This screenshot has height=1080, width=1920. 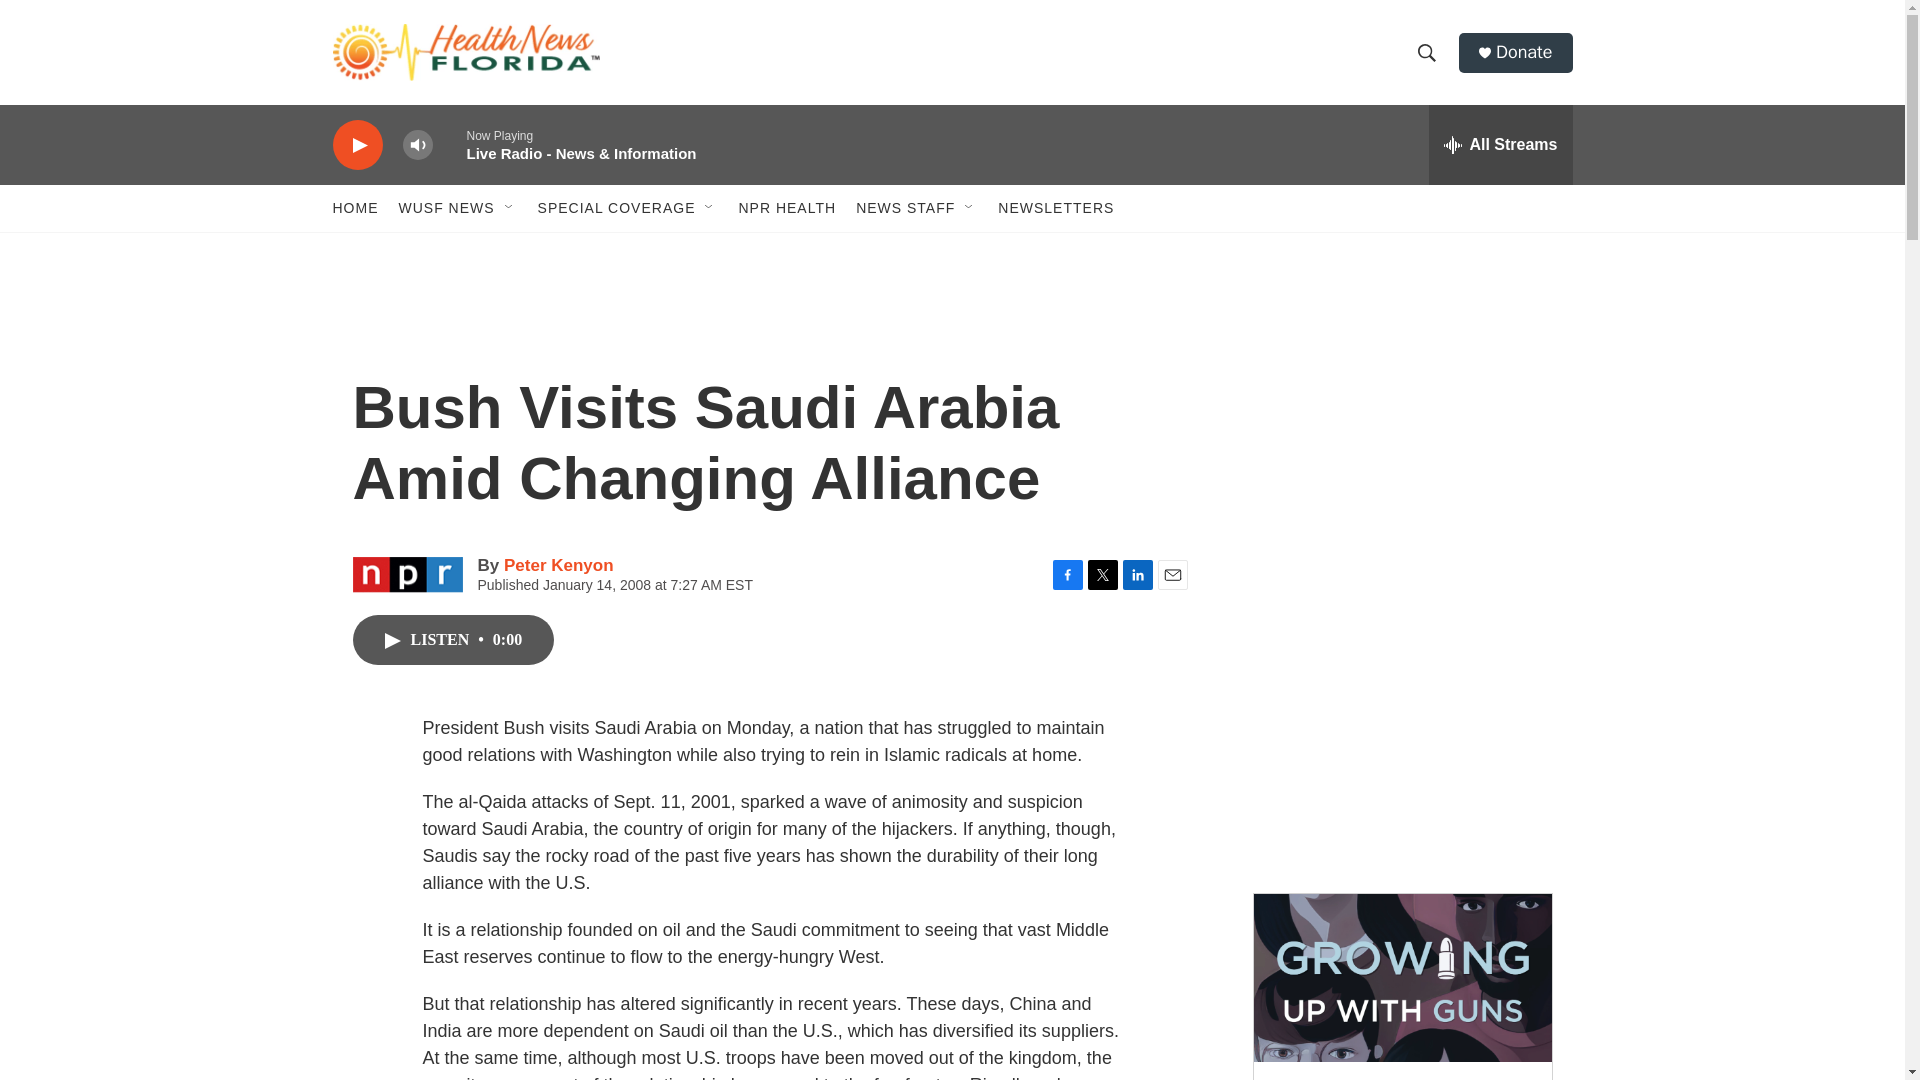 I want to click on 3rd party ad content, so click(x=1401, y=438).